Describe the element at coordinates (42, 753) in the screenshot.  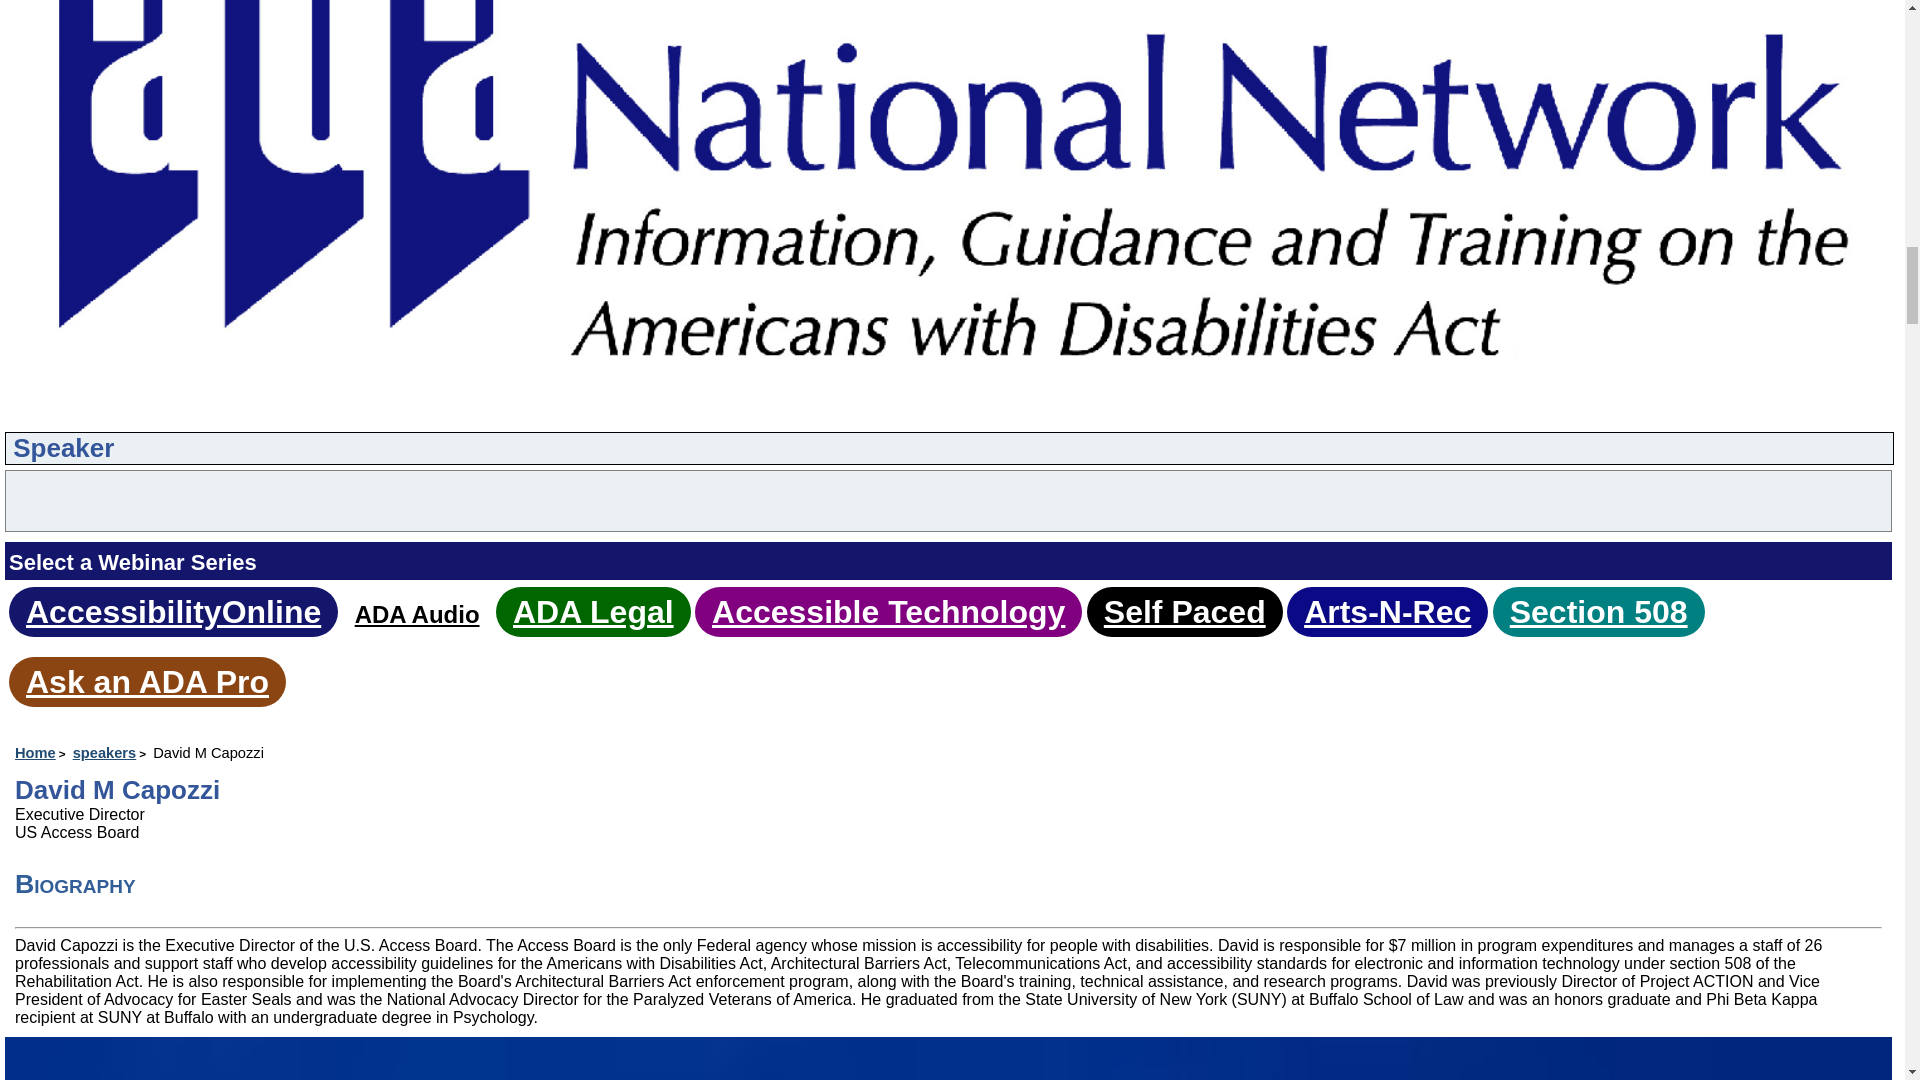
I see `Home` at that location.